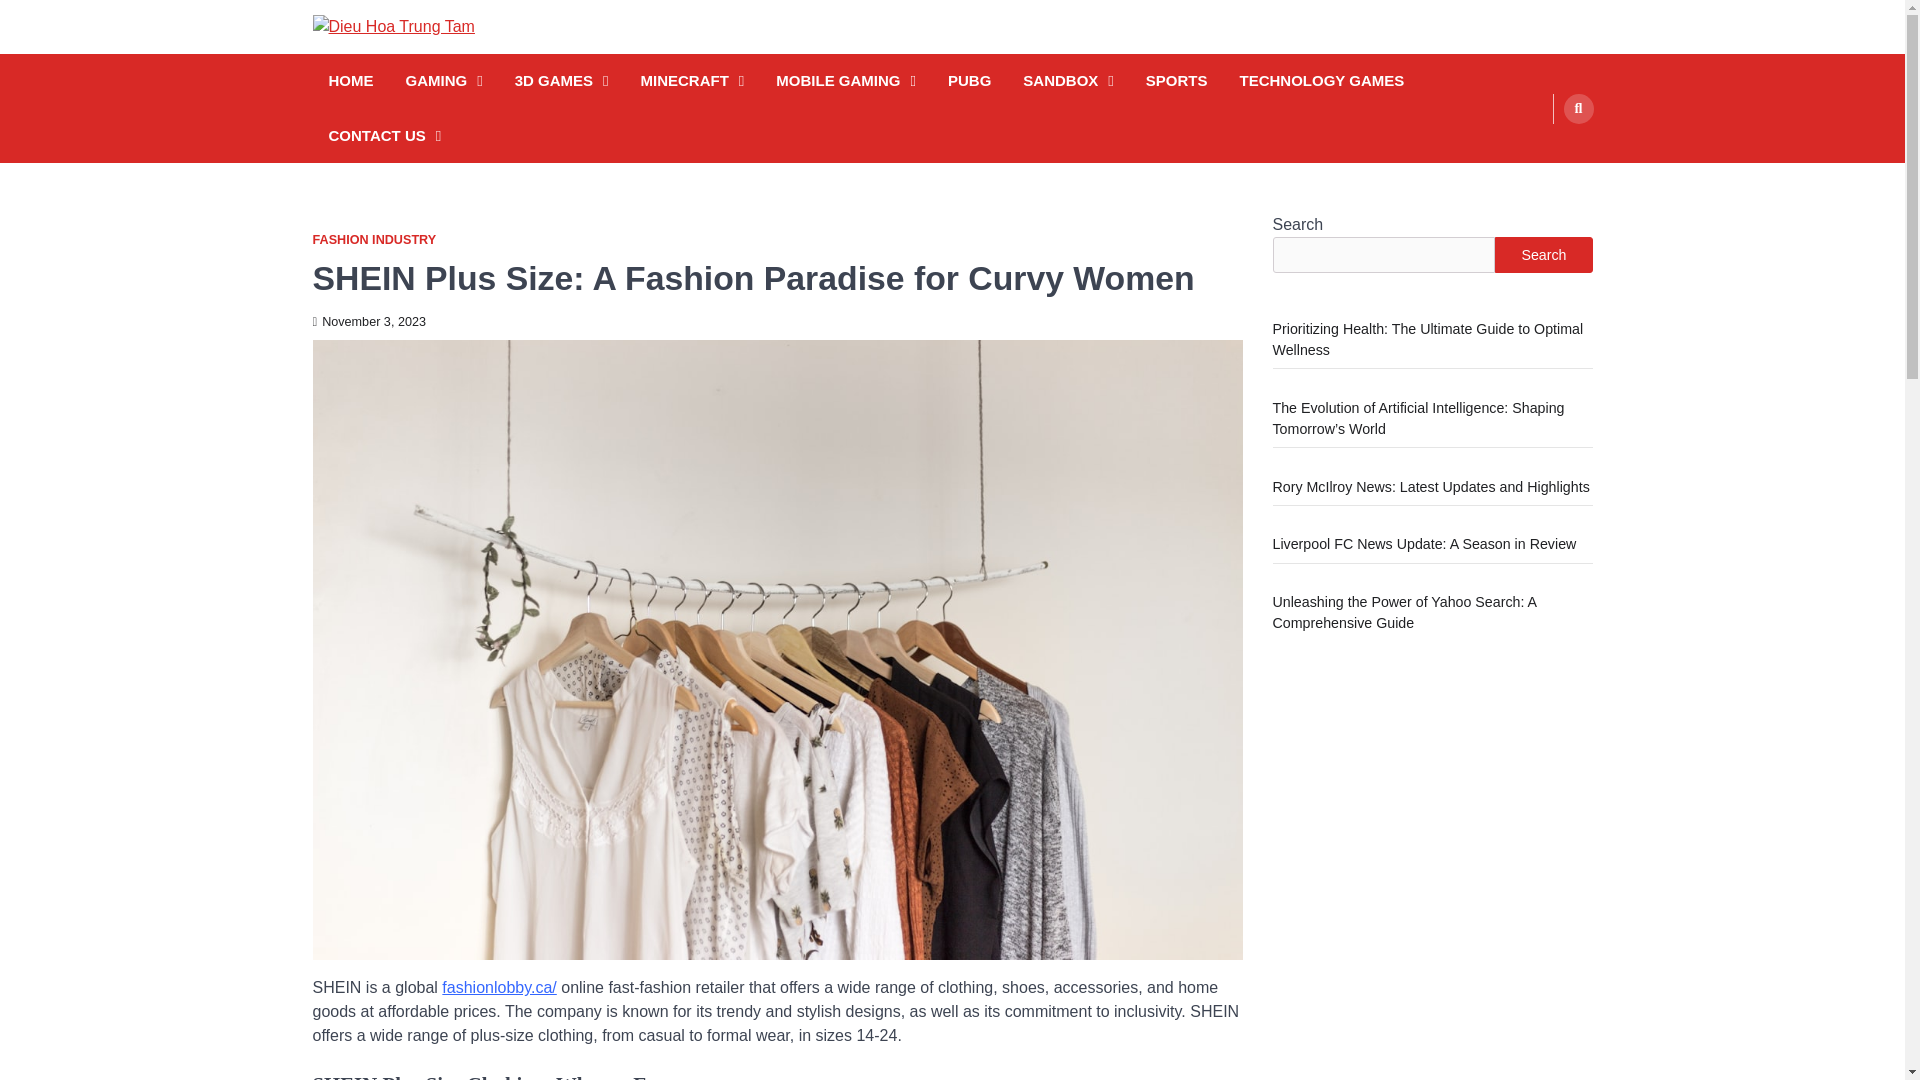 The width and height of the screenshot is (1920, 1080). Describe the element at coordinates (464, 59) in the screenshot. I see `Dieu Hoa Trung Tam` at that location.